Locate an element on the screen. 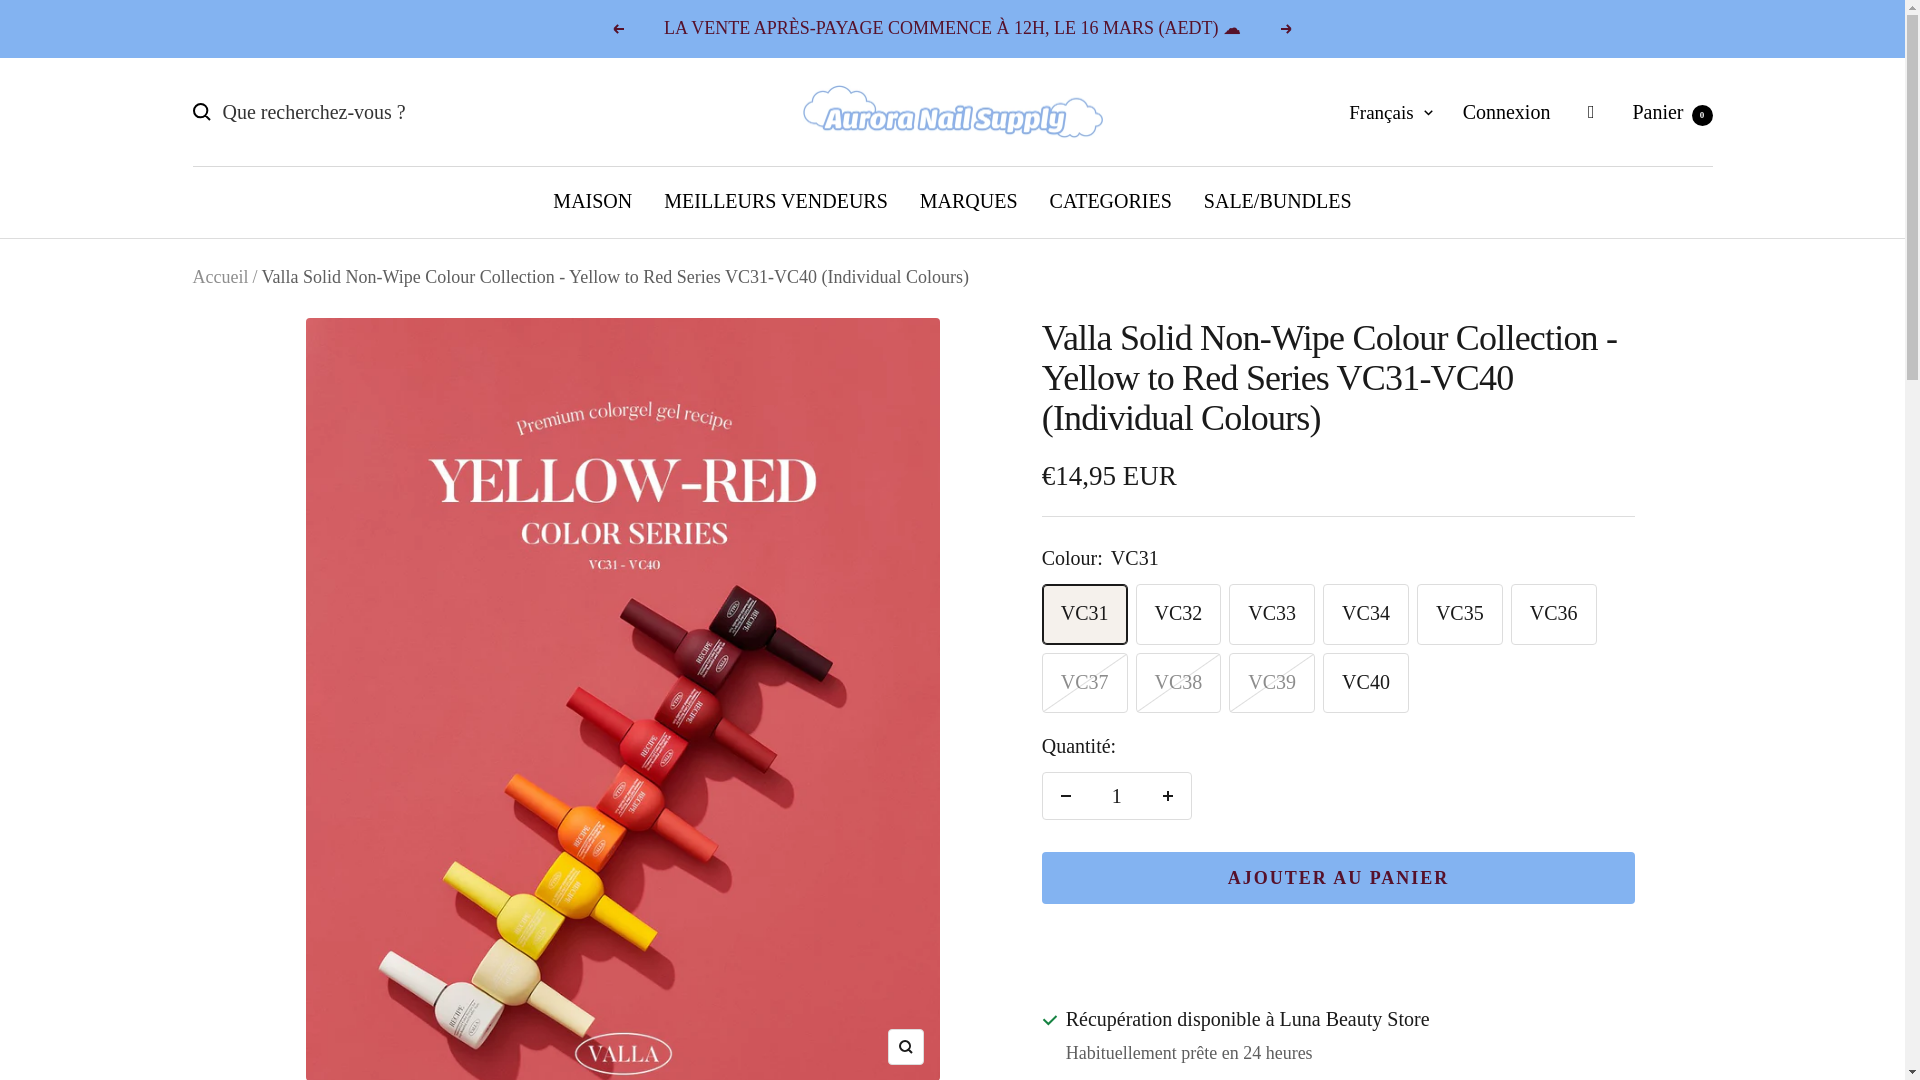  Connexion is located at coordinates (1507, 112).